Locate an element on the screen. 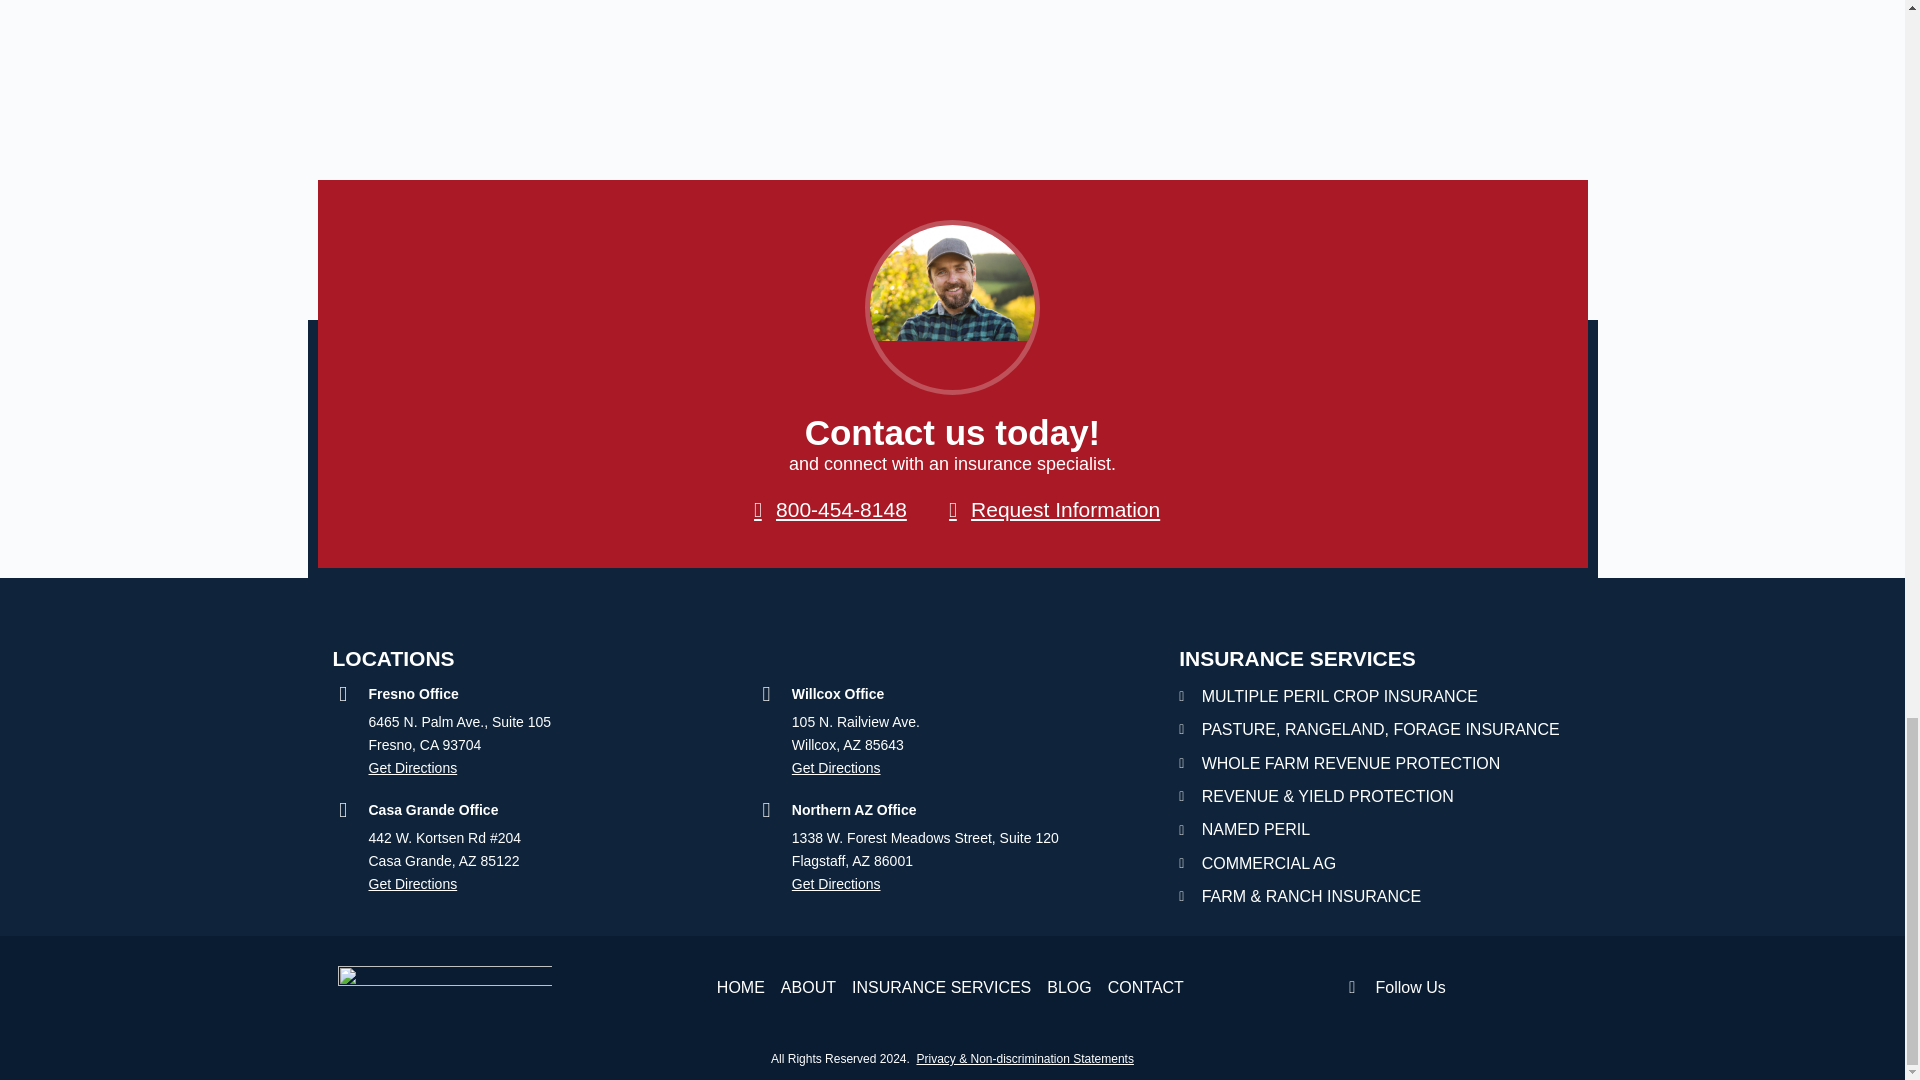  Get Directions is located at coordinates (546, 768).